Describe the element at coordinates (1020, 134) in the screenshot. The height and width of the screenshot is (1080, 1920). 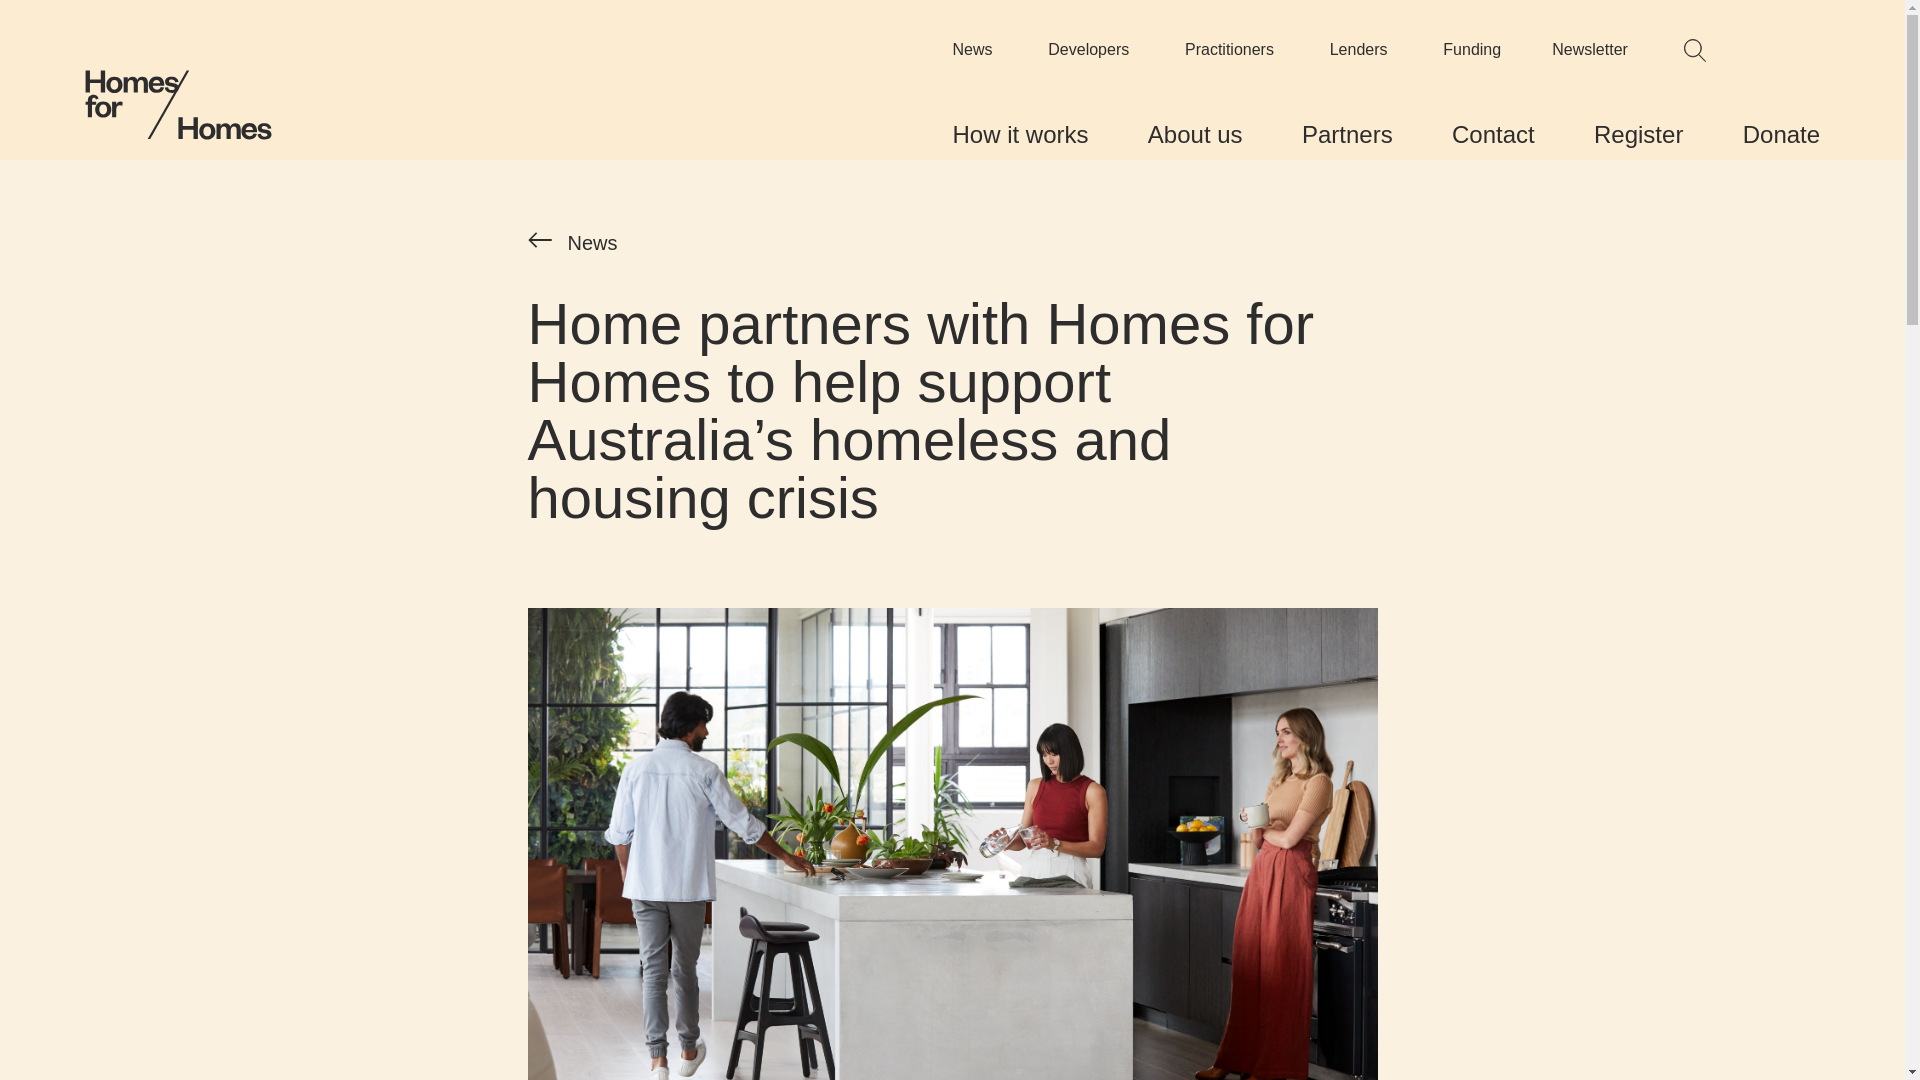
I see `How it works` at that location.